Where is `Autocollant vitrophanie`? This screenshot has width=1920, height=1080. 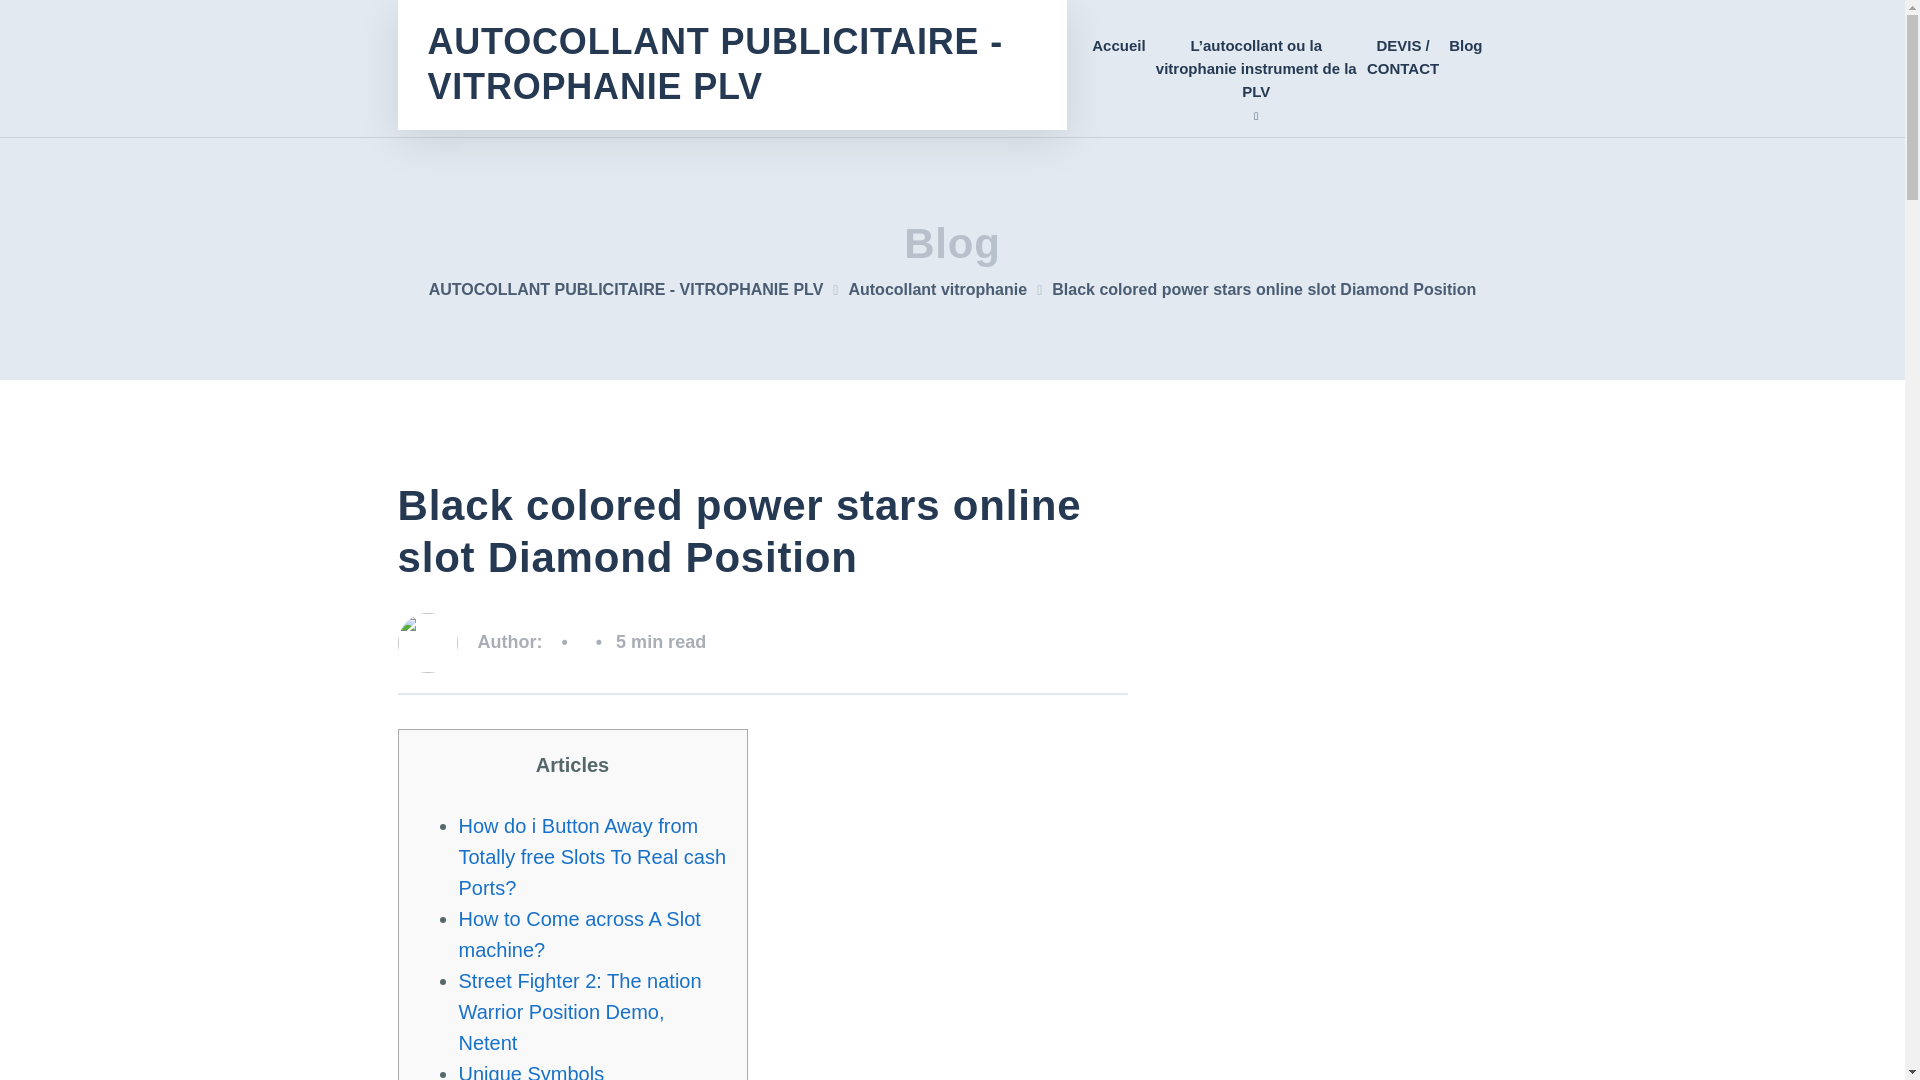 Autocollant vitrophanie is located at coordinates (950, 289).